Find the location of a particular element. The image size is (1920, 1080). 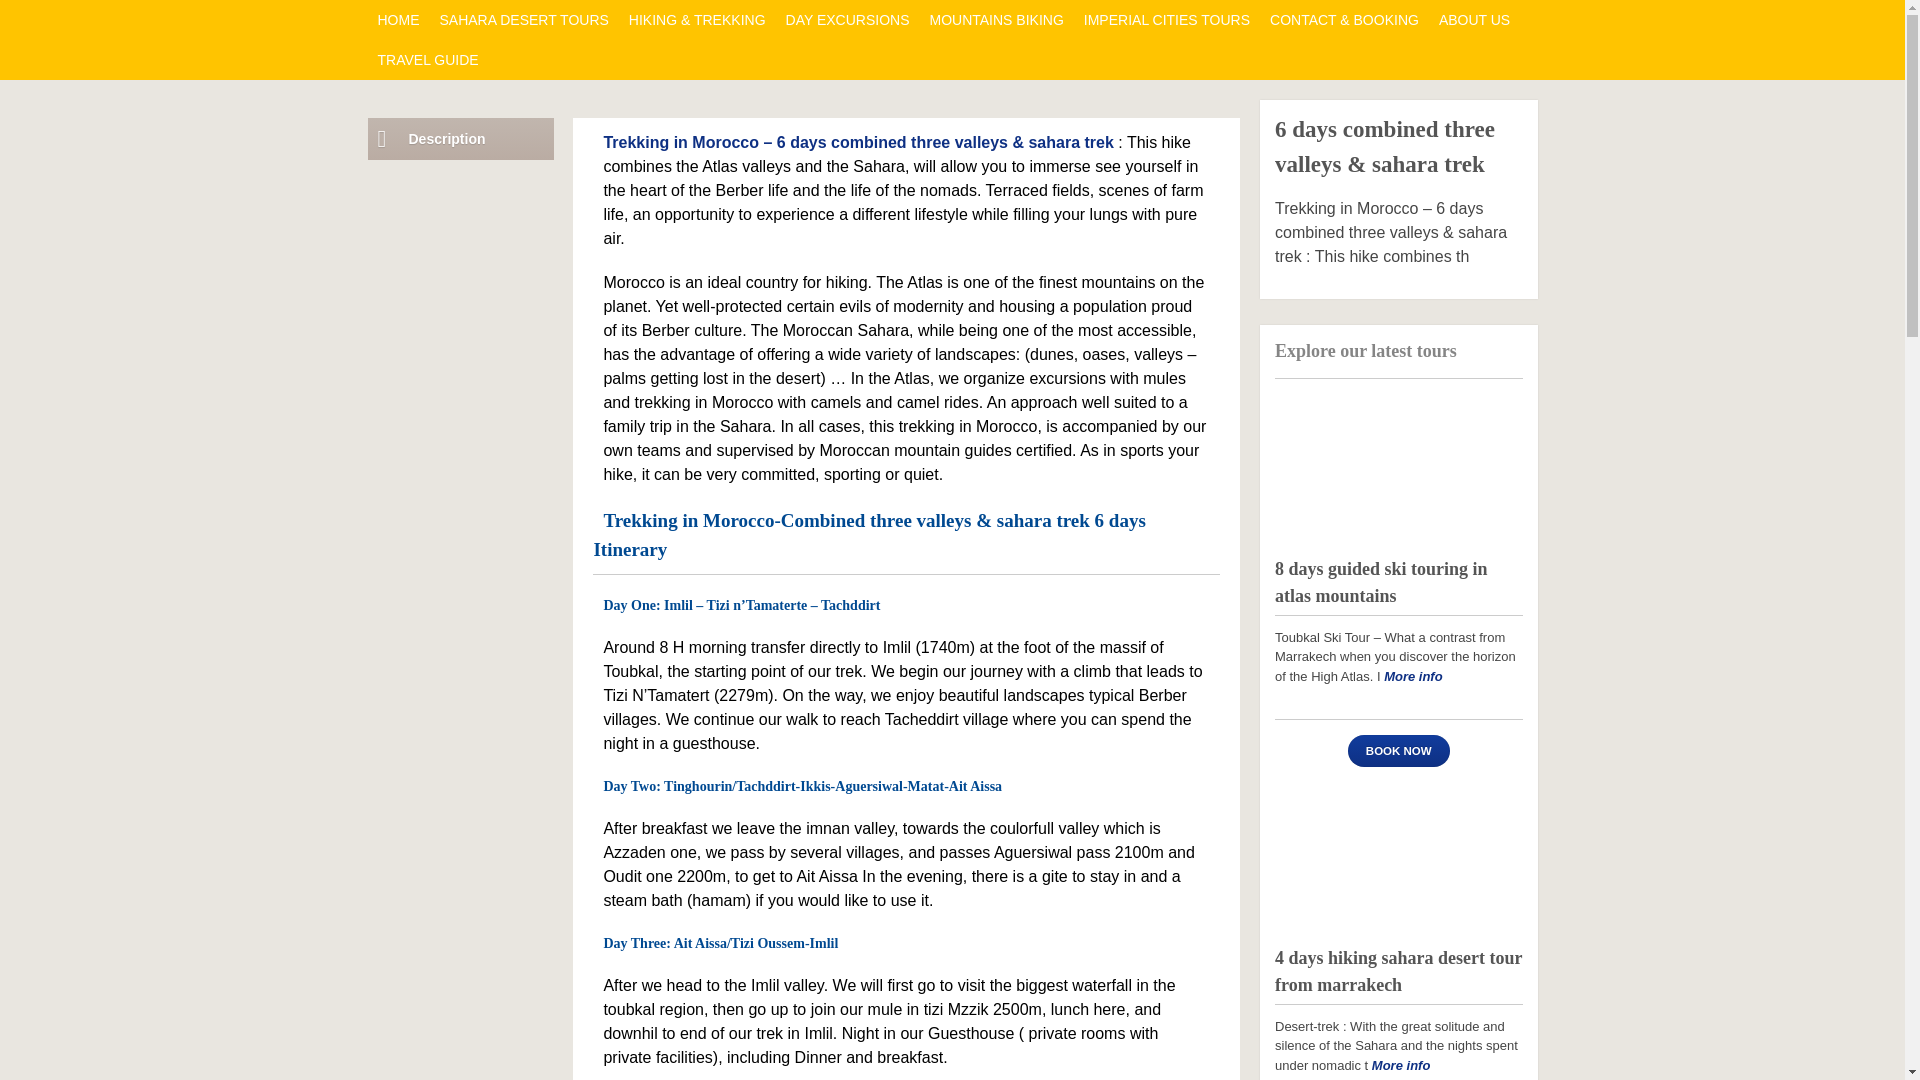

Book now is located at coordinates (1398, 750).